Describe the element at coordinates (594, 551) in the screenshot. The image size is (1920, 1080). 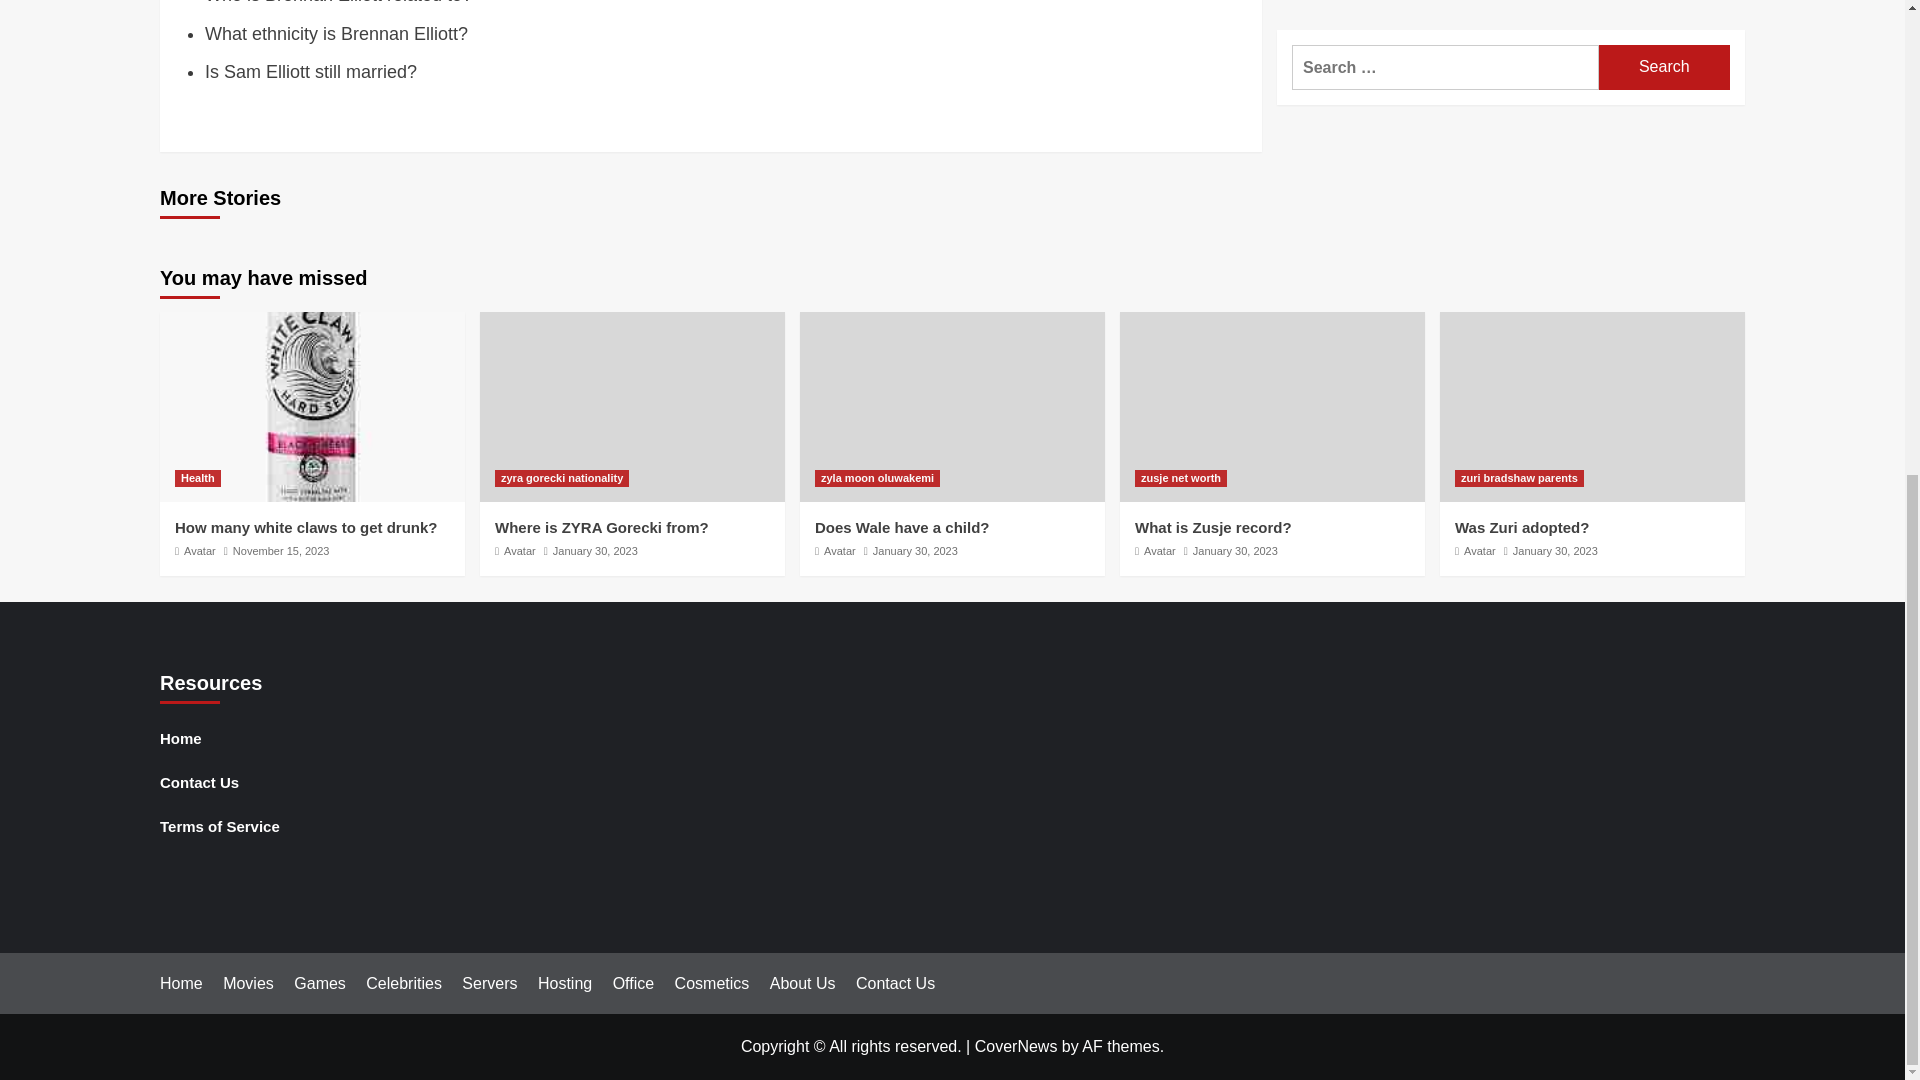
I see `January 30, 2023` at that location.